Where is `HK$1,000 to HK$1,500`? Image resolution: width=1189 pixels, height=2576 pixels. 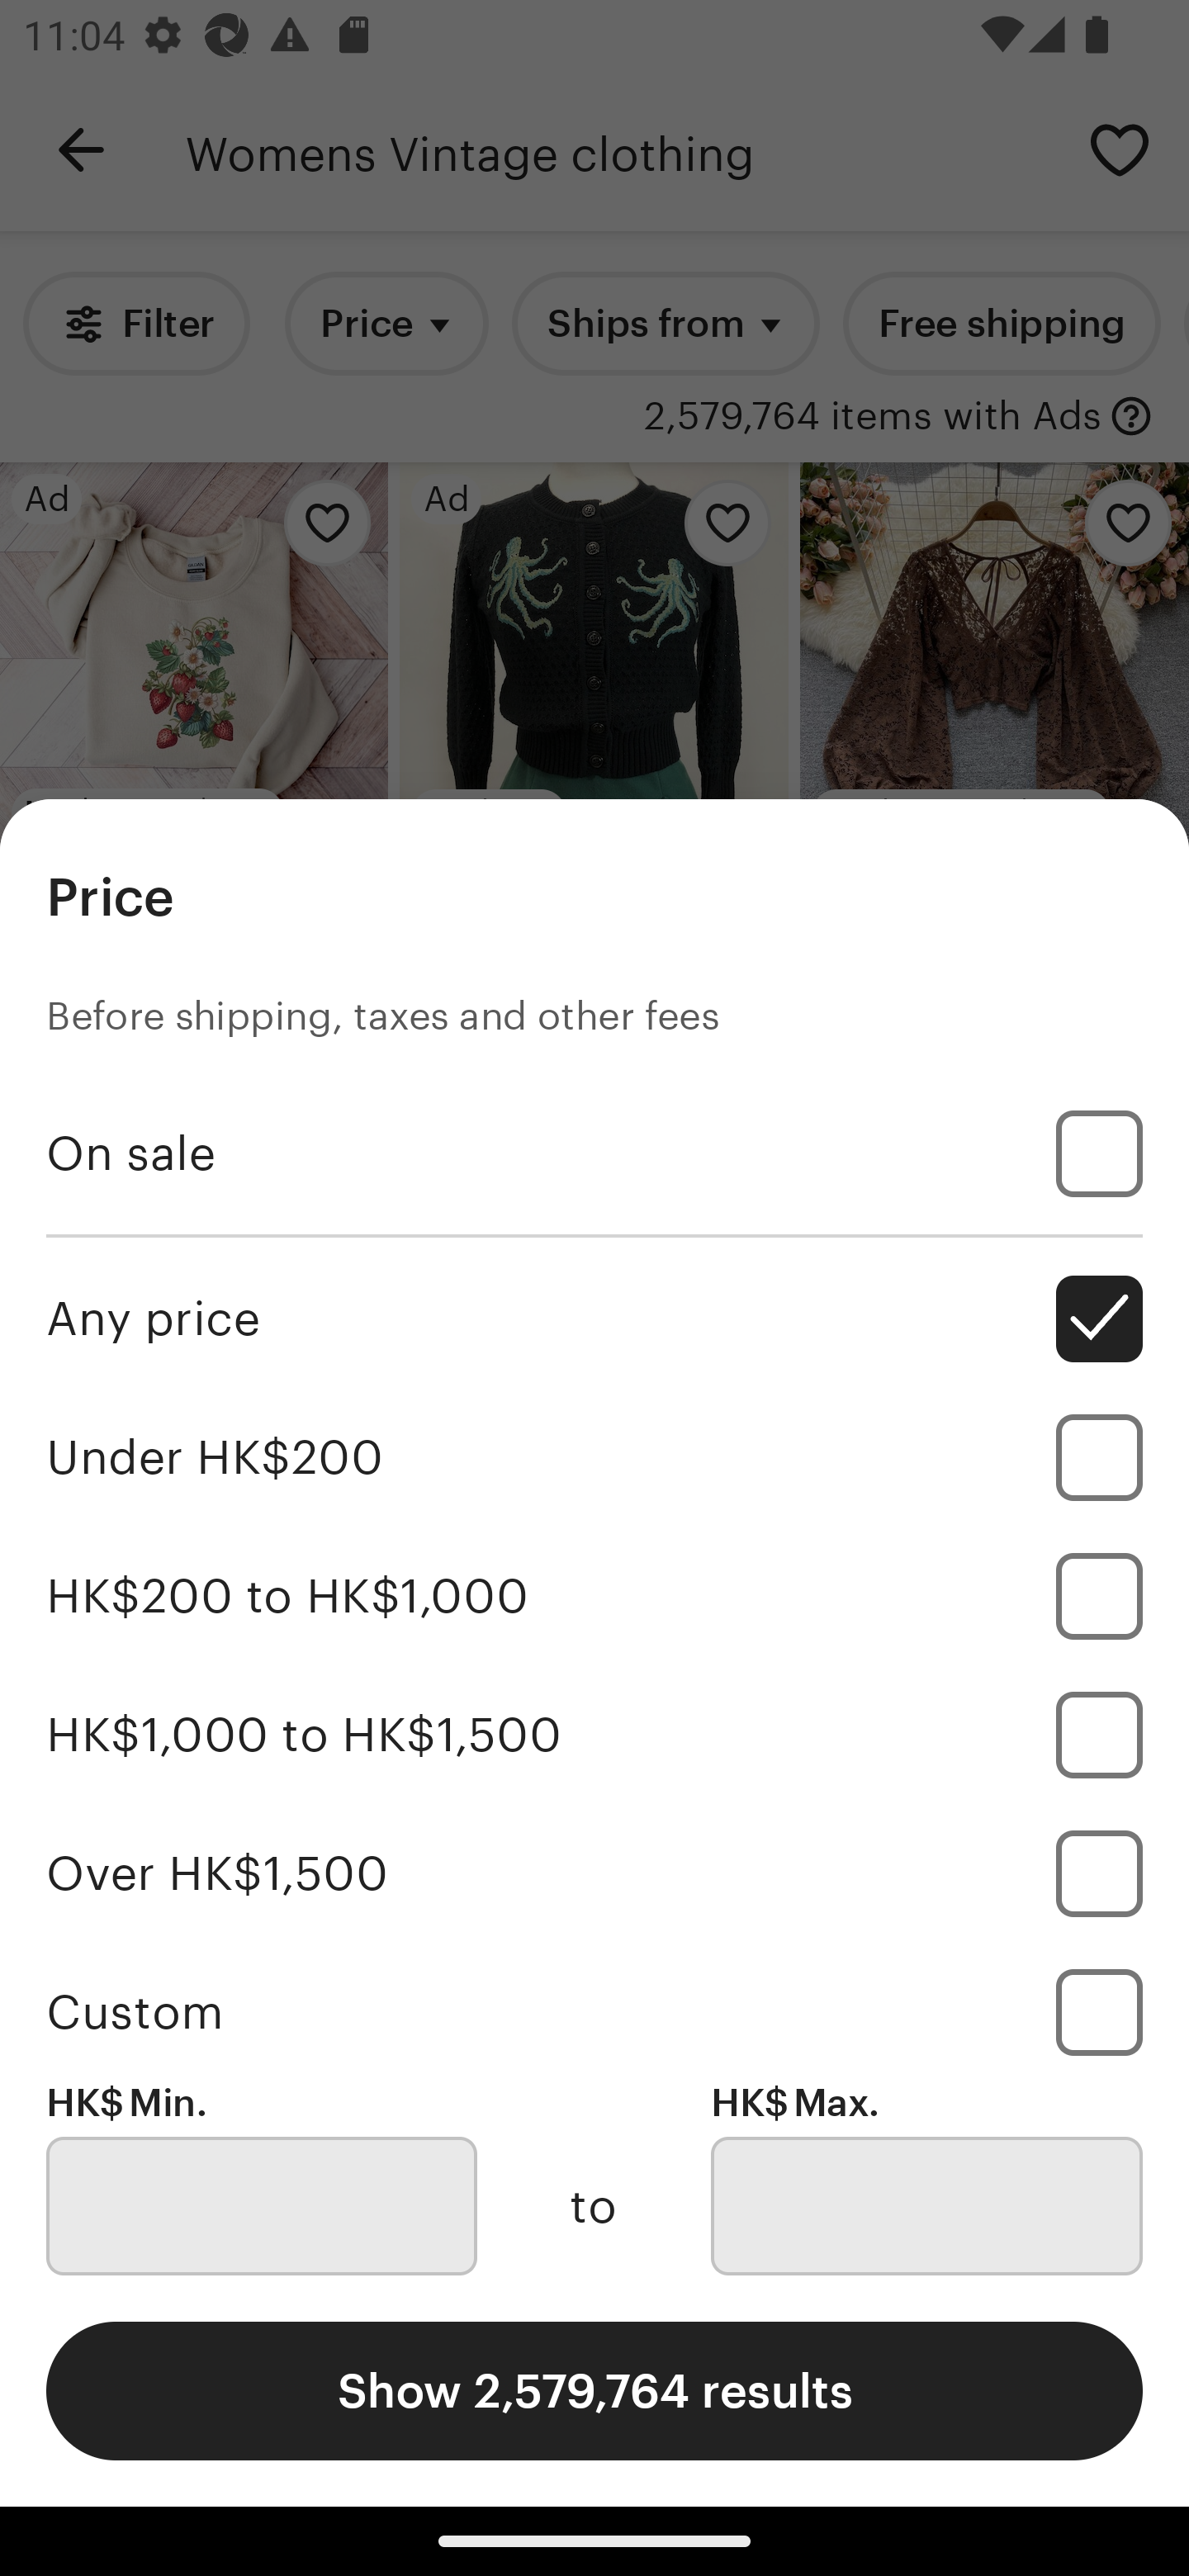
HK$1,000 to HK$1,500 is located at coordinates (594, 1734).